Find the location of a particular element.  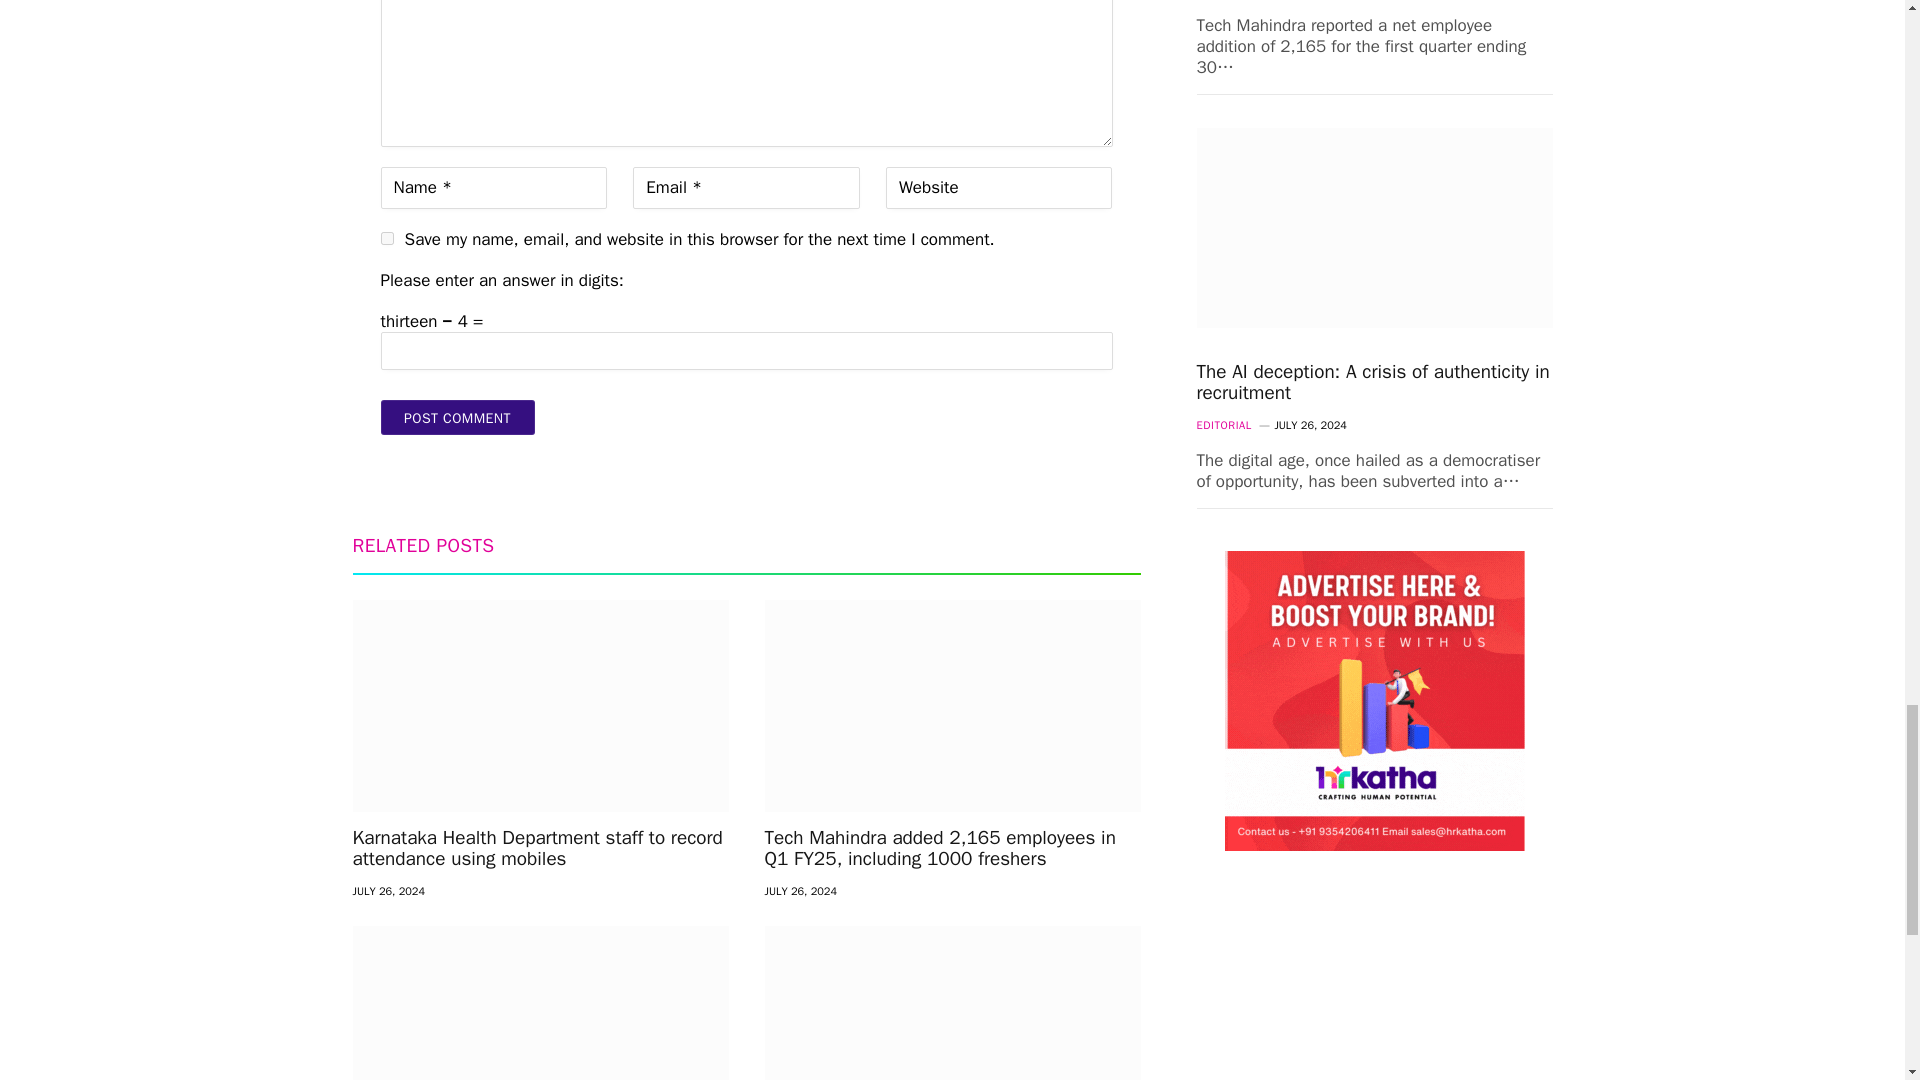

Post Comment is located at coordinates (456, 417).